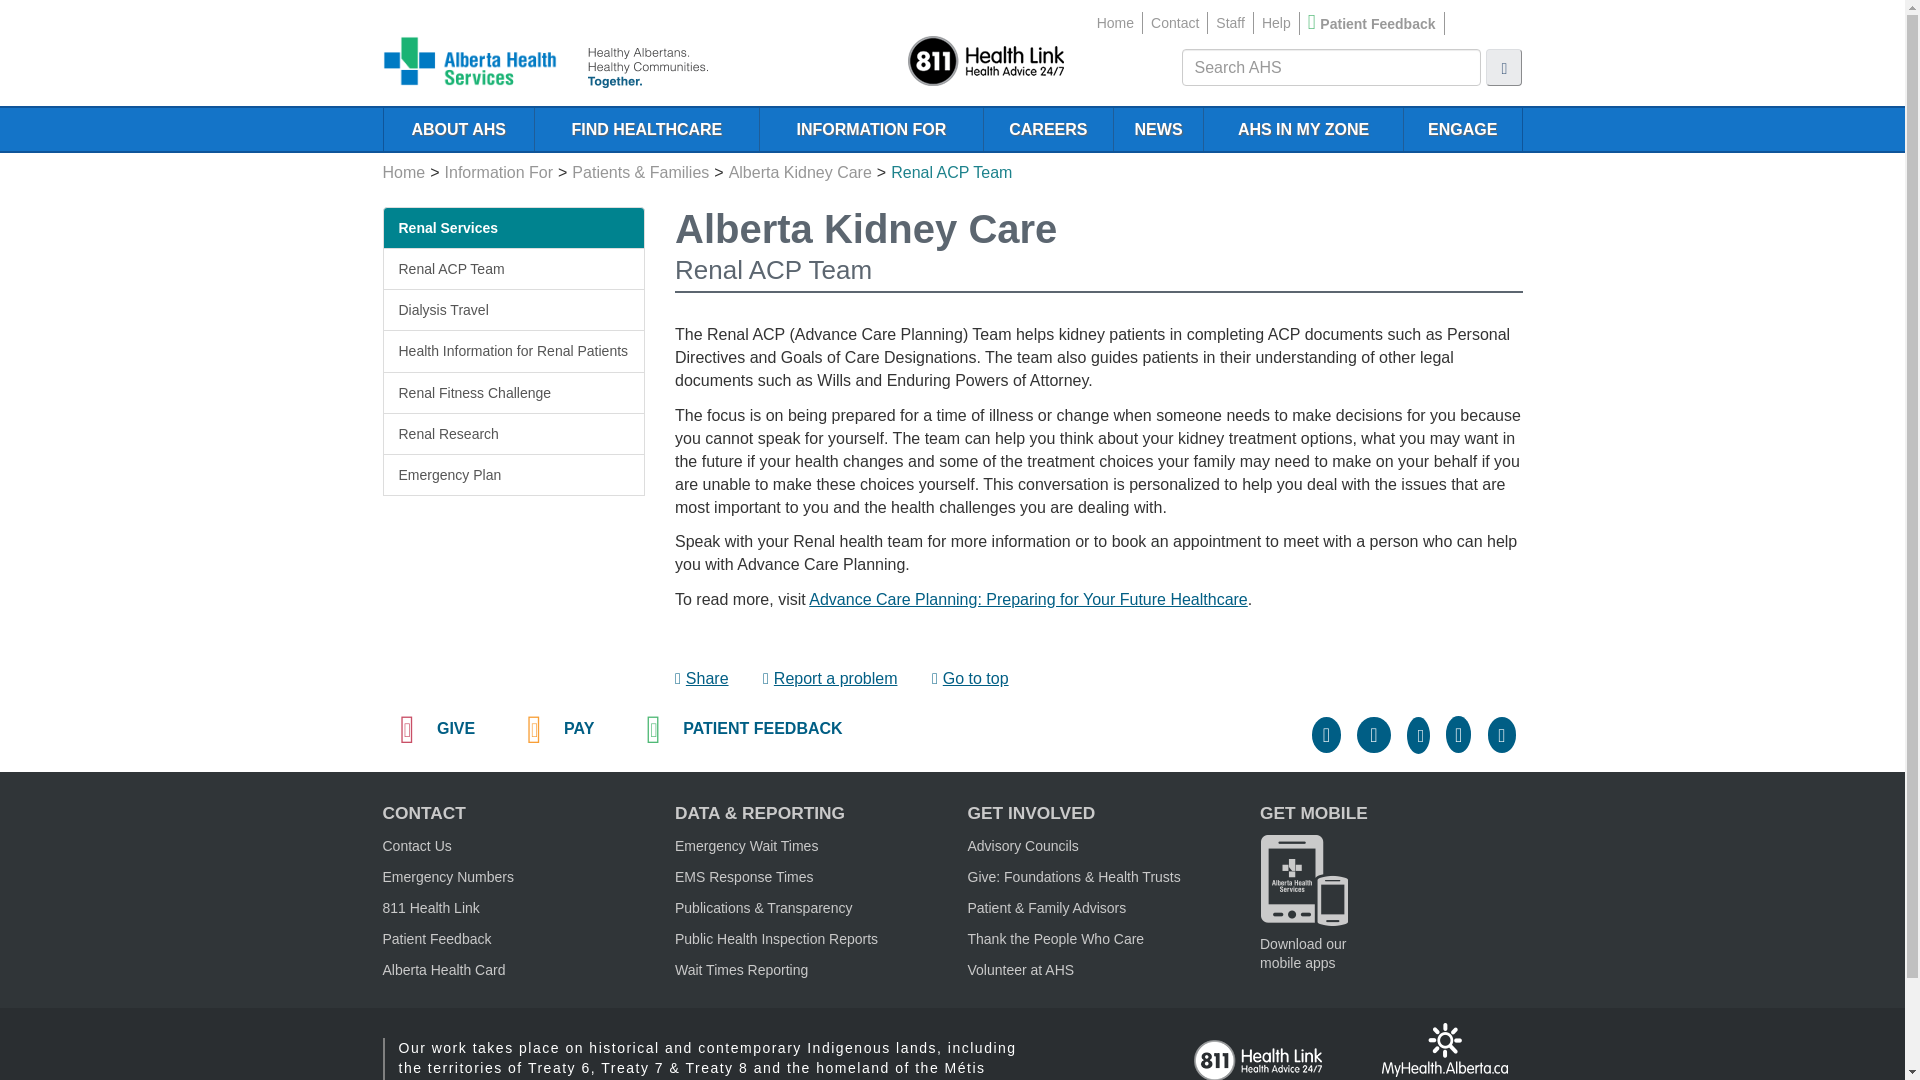 The image size is (1920, 1080). I want to click on Patient Feedback, so click(1377, 24).